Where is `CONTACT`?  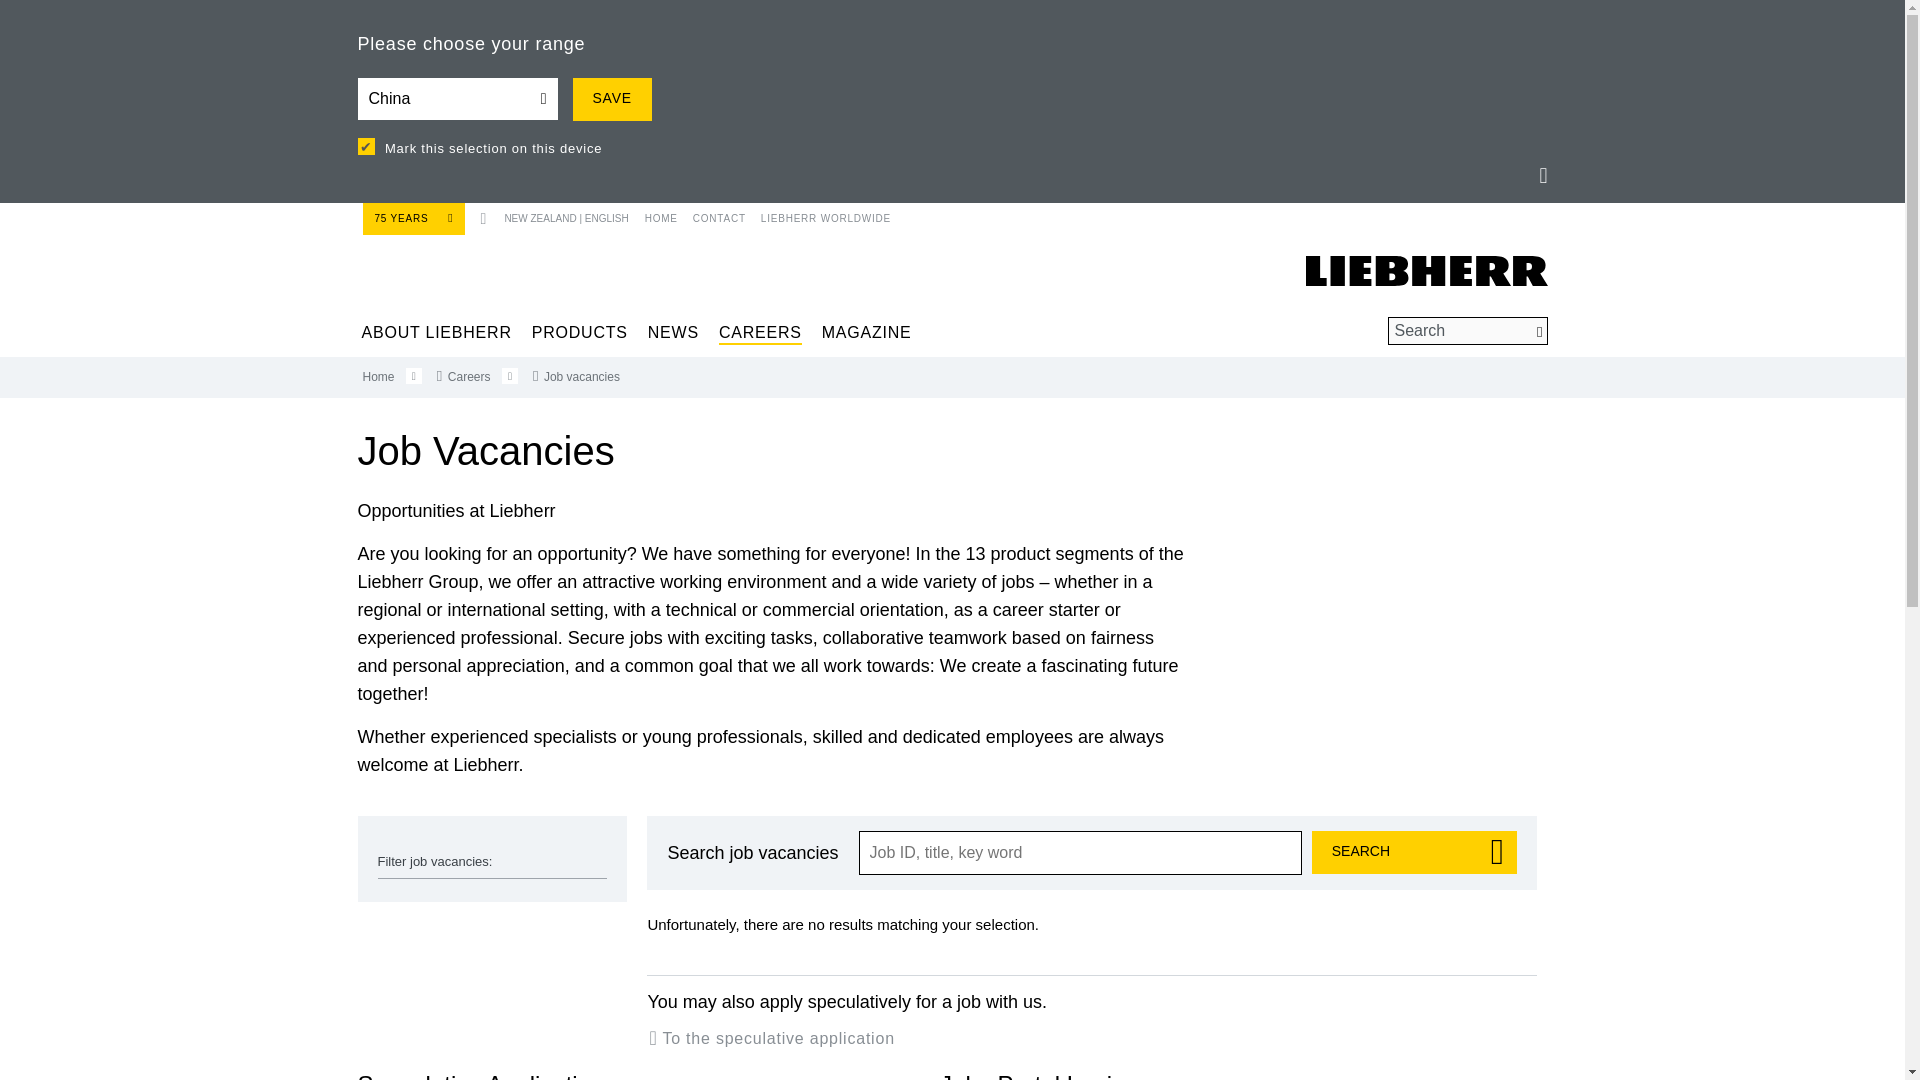 CONTACT is located at coordinates (712, 214).